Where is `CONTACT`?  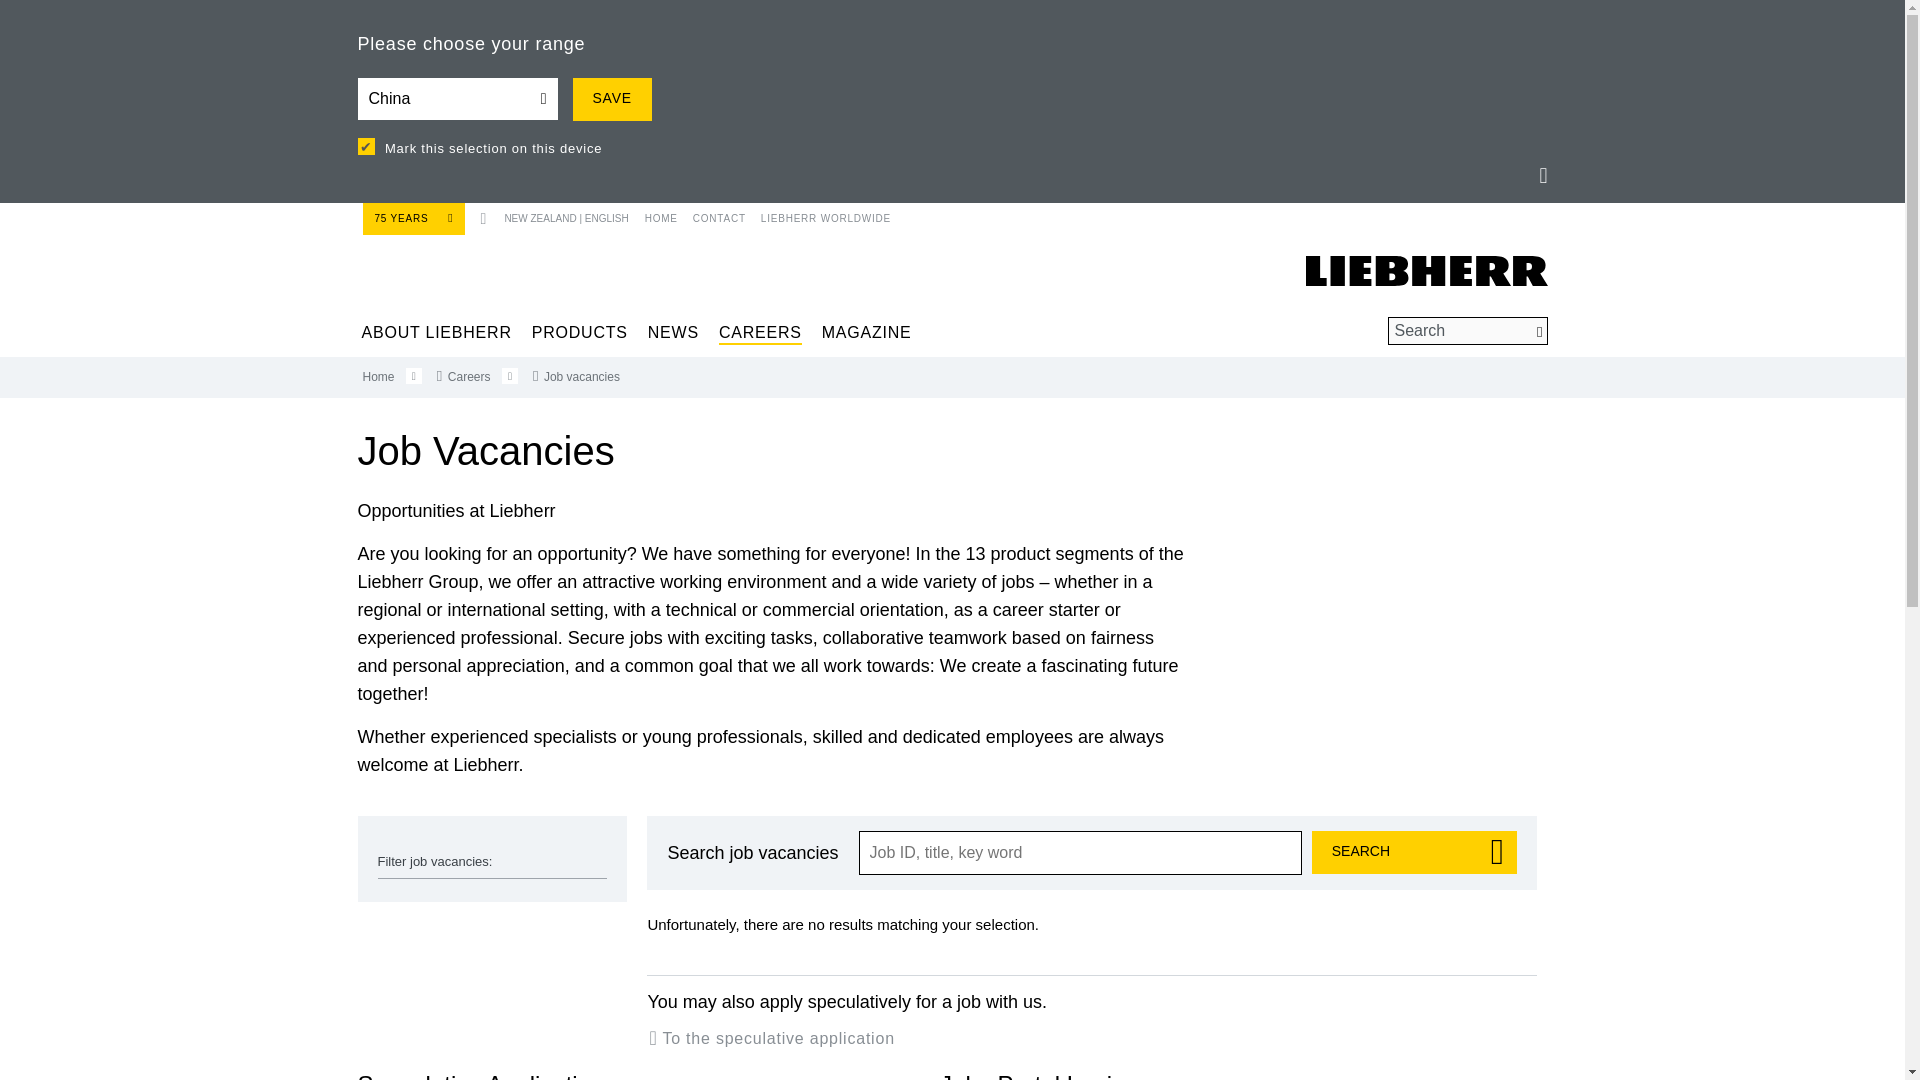 CONTACT is located at coordinates (712, 214).